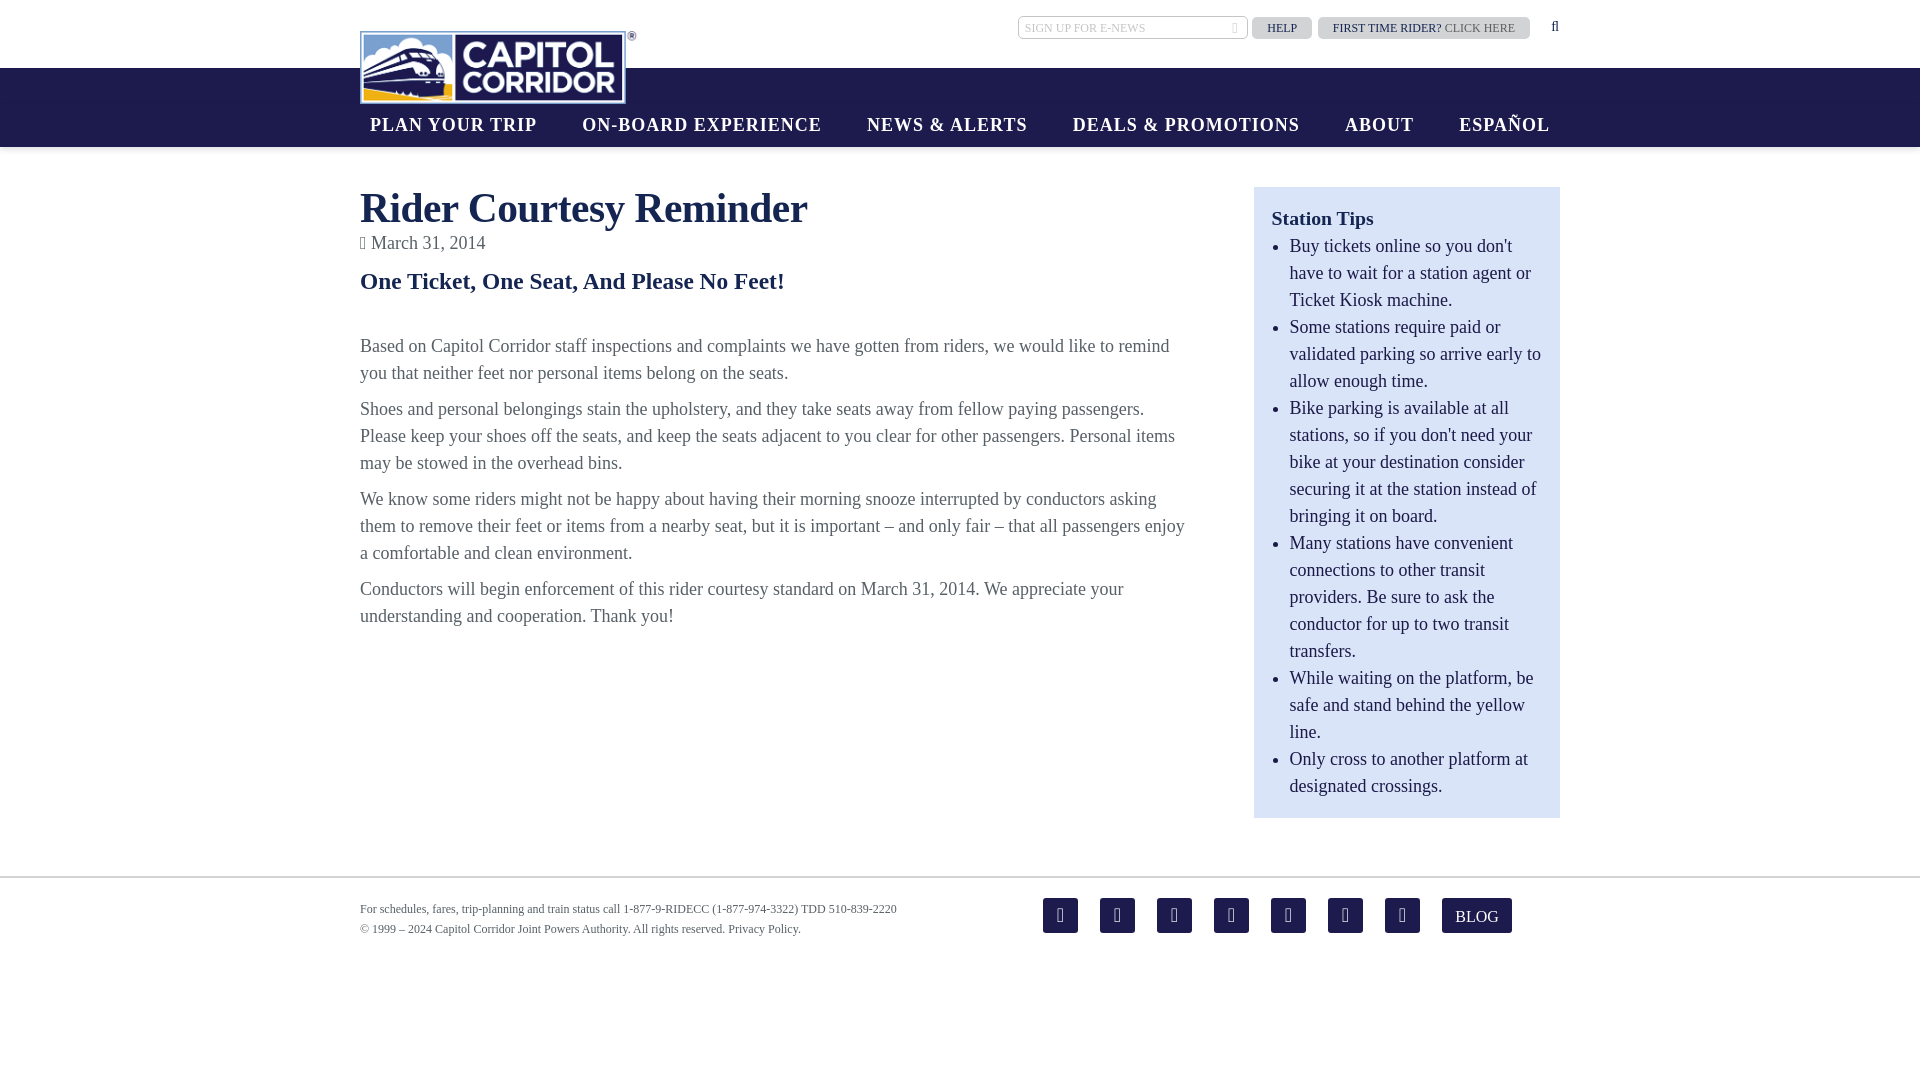 The height and width of the screenshot is (1080, 1920). What do you see at coordinates (1281, 28) in the screenshot?
I see `HELP` at bounding box center [1281, 28].